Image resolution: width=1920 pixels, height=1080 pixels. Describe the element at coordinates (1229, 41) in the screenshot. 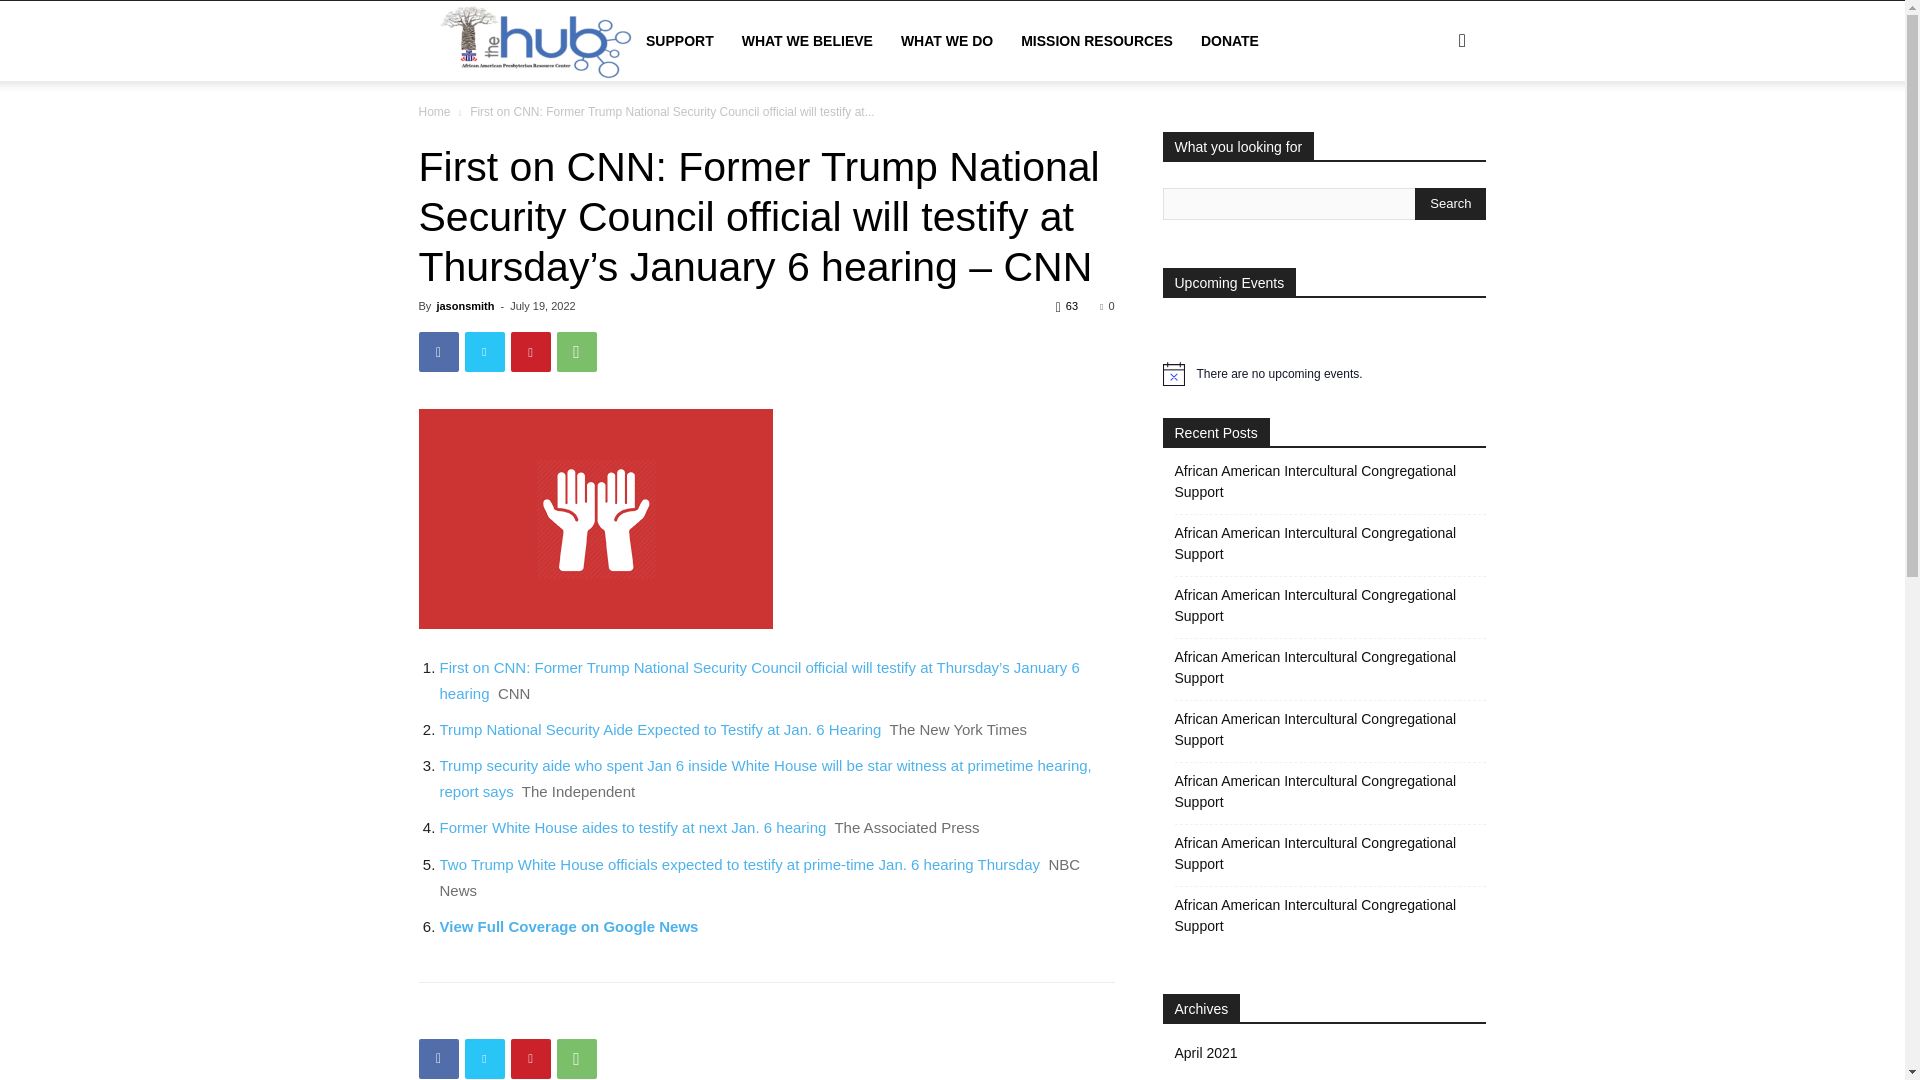

I see `DONATE` at that location.